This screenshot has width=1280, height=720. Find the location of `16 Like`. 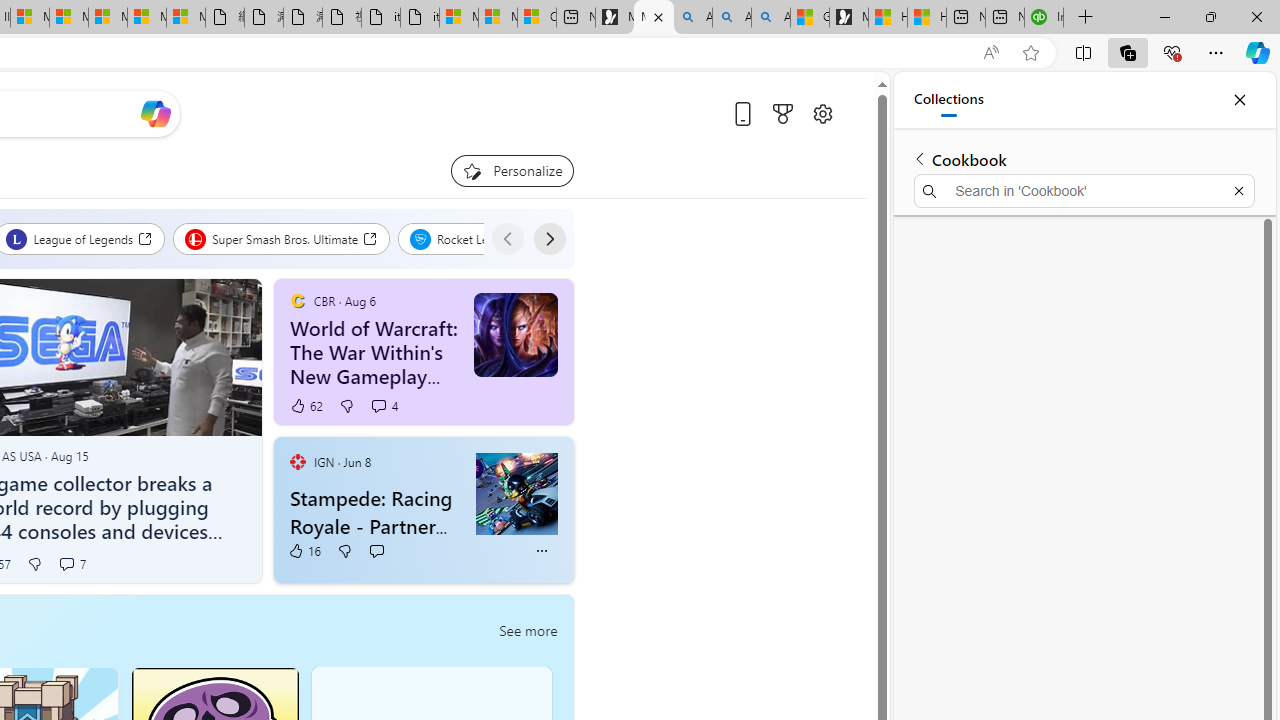

16 Like is located at coordinates (304, 551).